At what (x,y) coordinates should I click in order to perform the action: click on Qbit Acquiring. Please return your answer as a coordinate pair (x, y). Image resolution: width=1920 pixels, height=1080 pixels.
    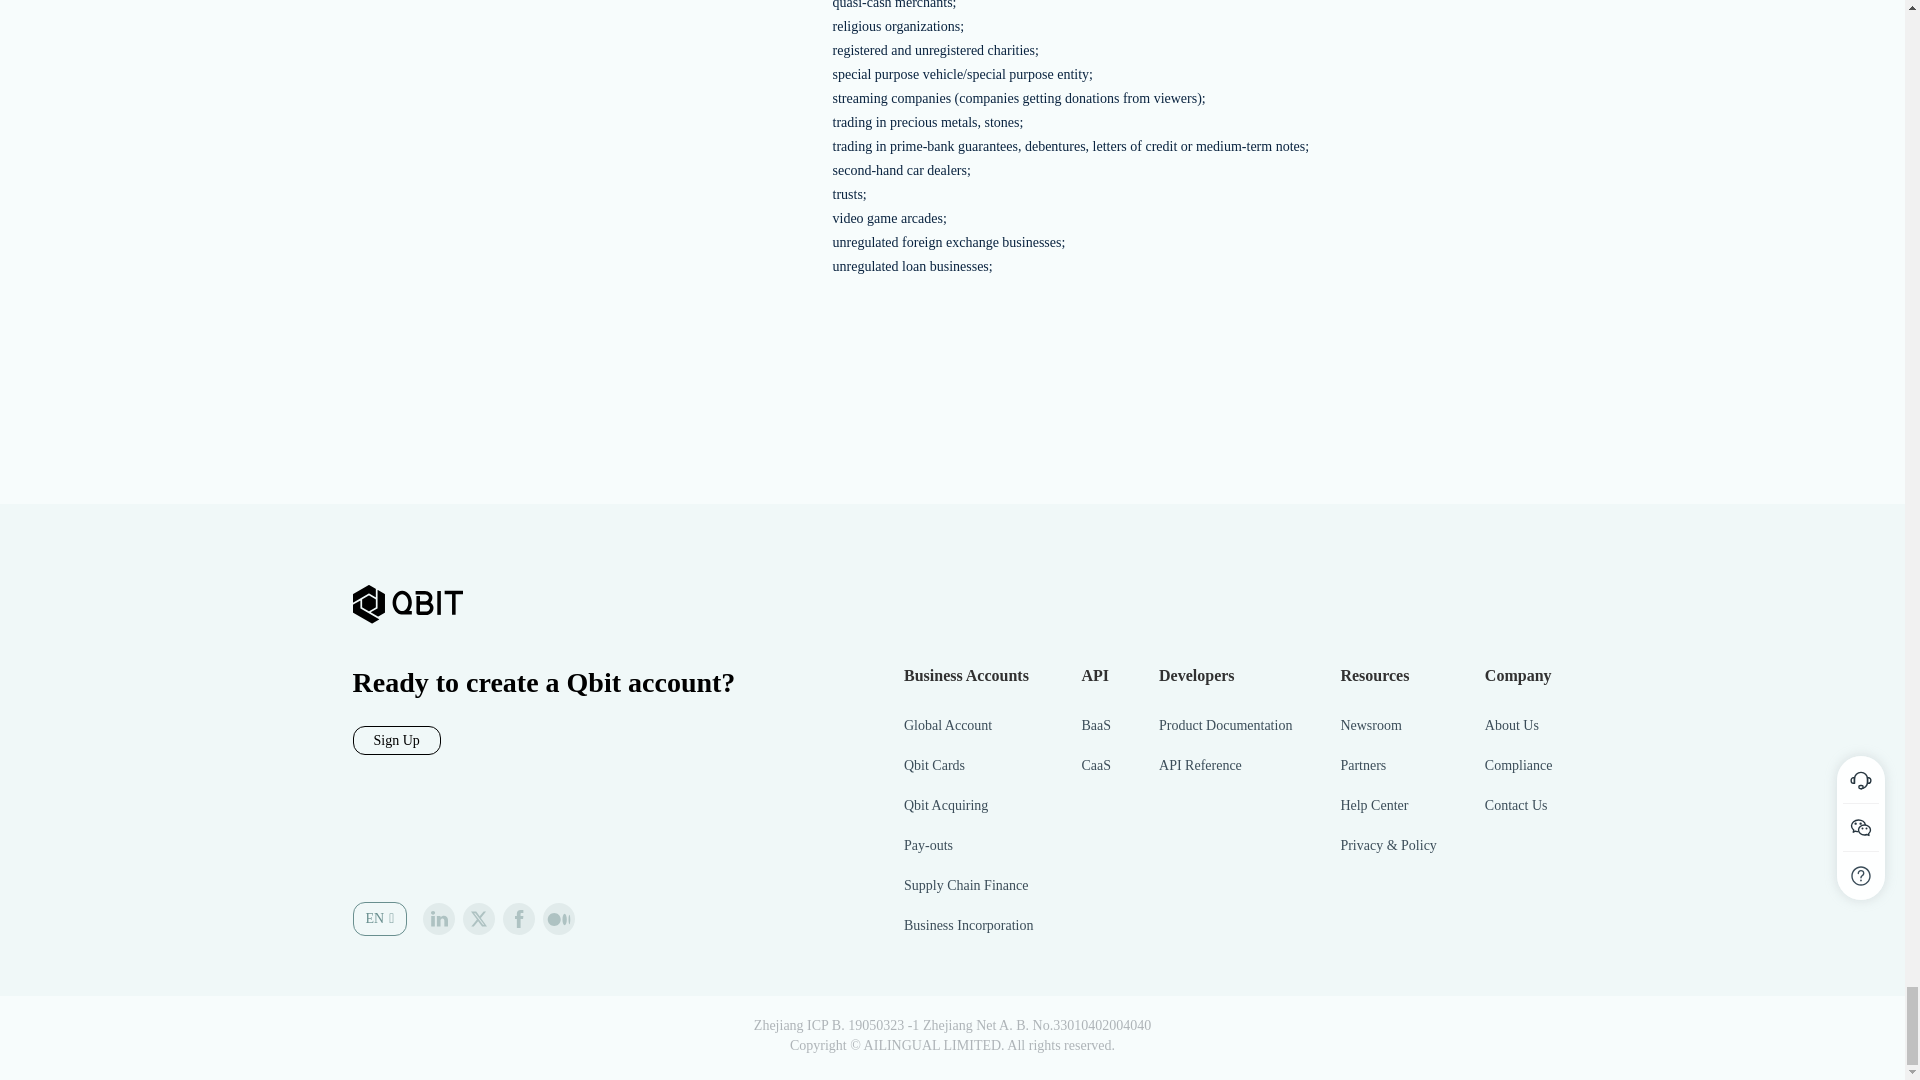
    Looking at the image, I should click on (968, 806).